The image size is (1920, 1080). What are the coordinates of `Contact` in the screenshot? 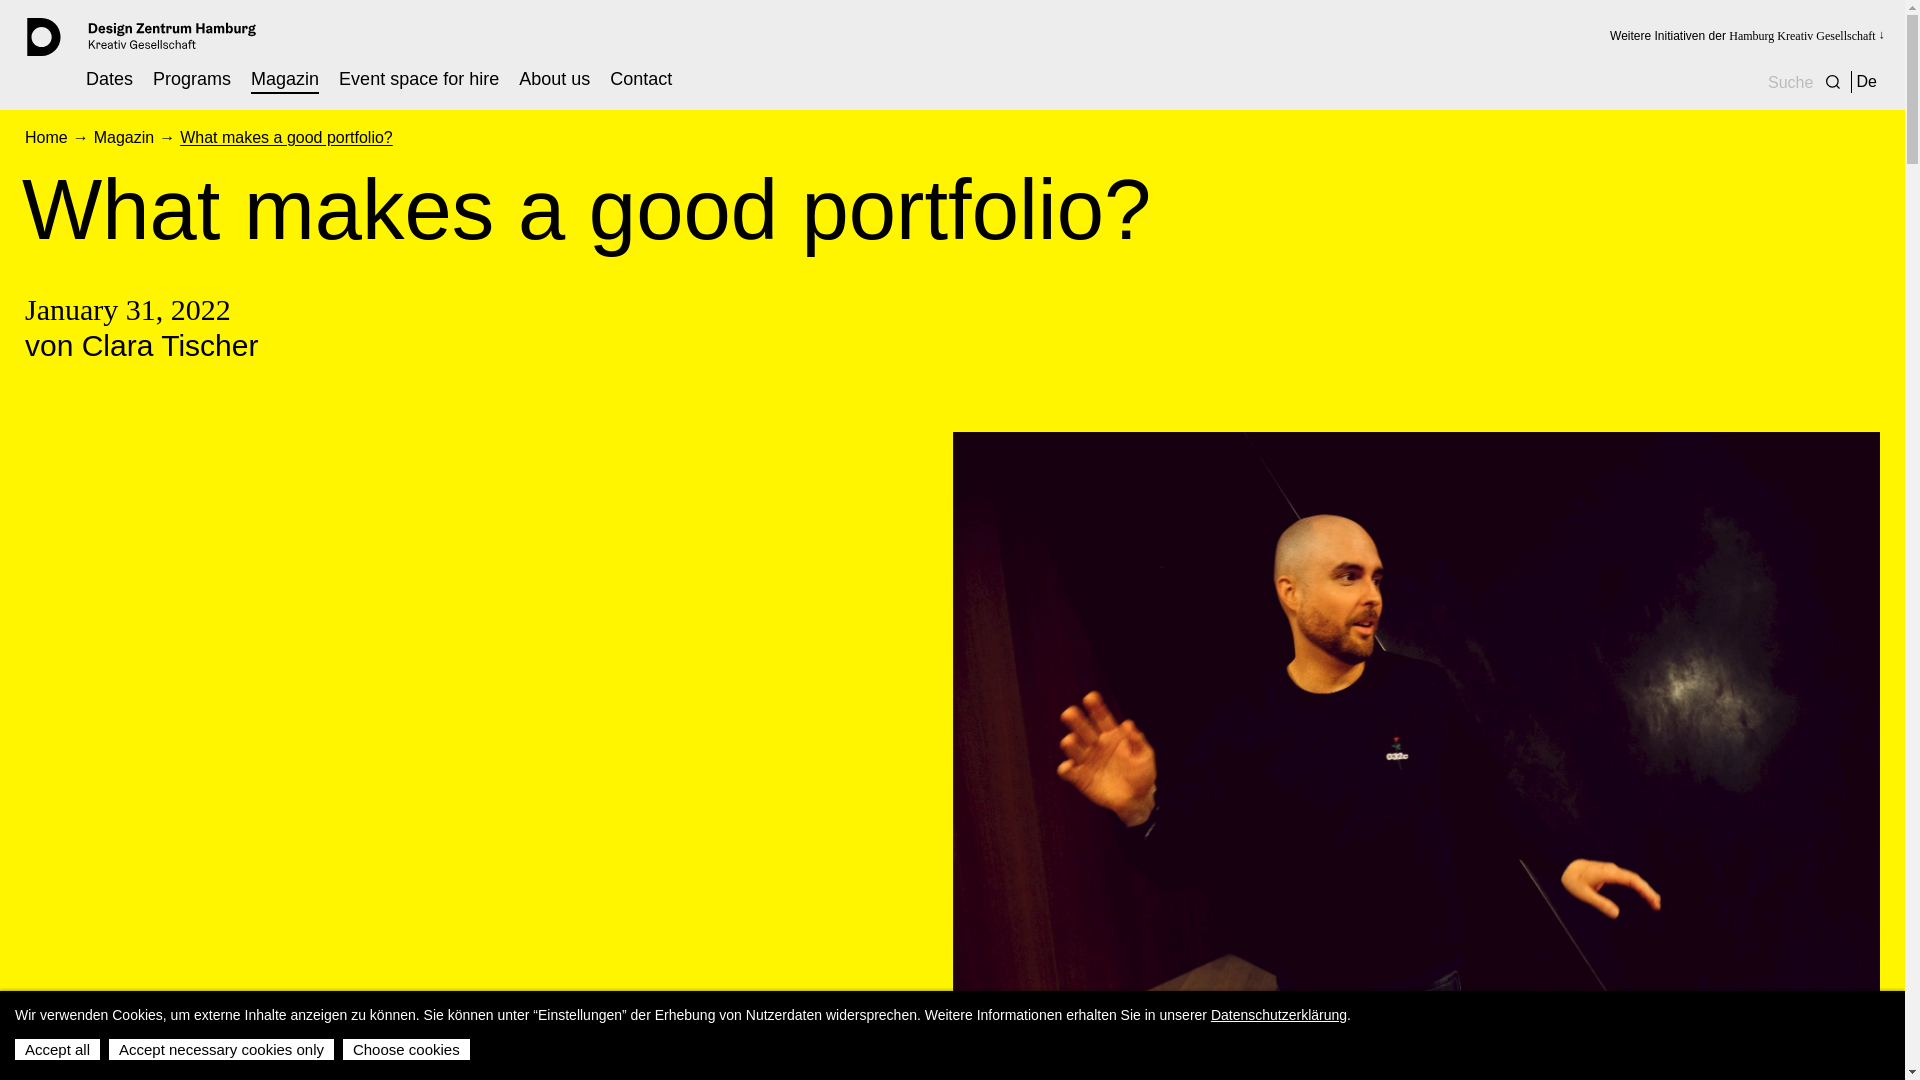 It's located at (641, 78).